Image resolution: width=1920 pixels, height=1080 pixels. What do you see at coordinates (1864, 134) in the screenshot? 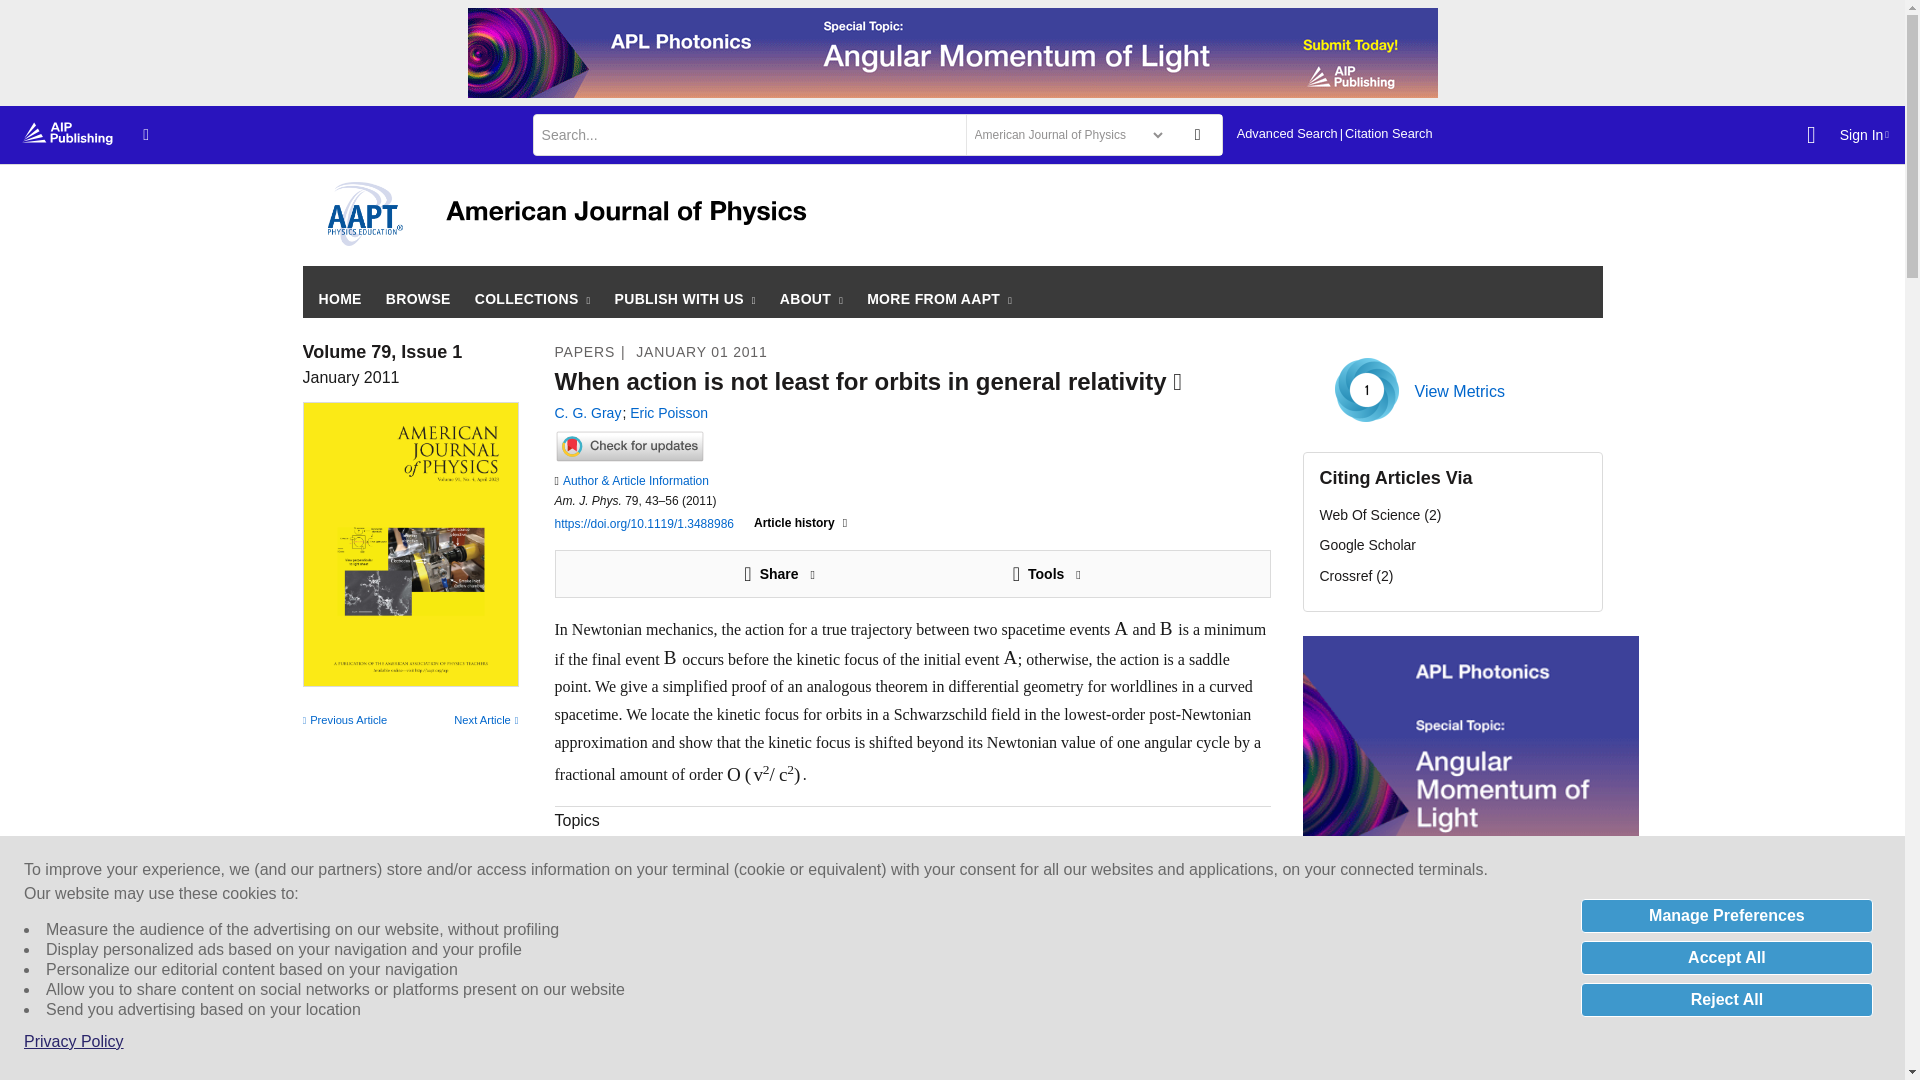
I see `Sign In` at bounding box center [1864, 134].